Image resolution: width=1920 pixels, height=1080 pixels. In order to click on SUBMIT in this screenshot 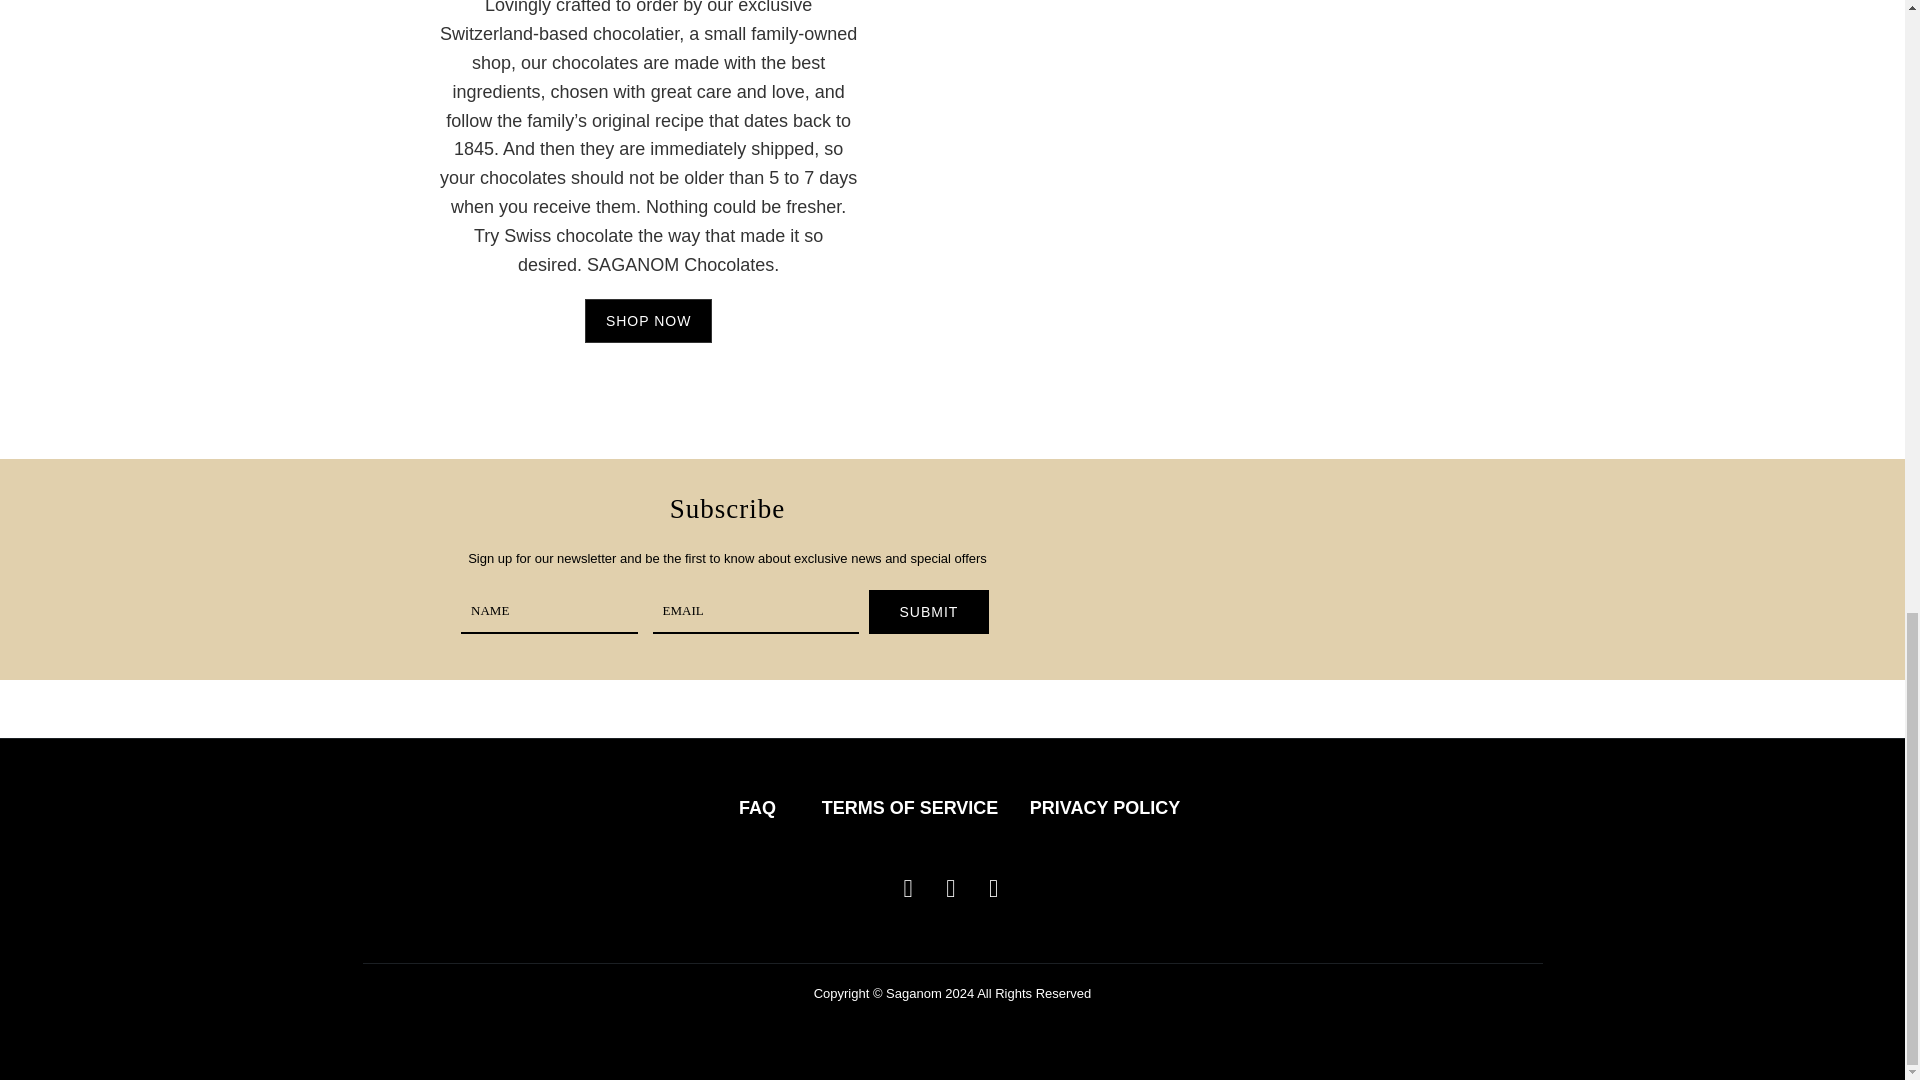, I will do `click(928, 611)`.